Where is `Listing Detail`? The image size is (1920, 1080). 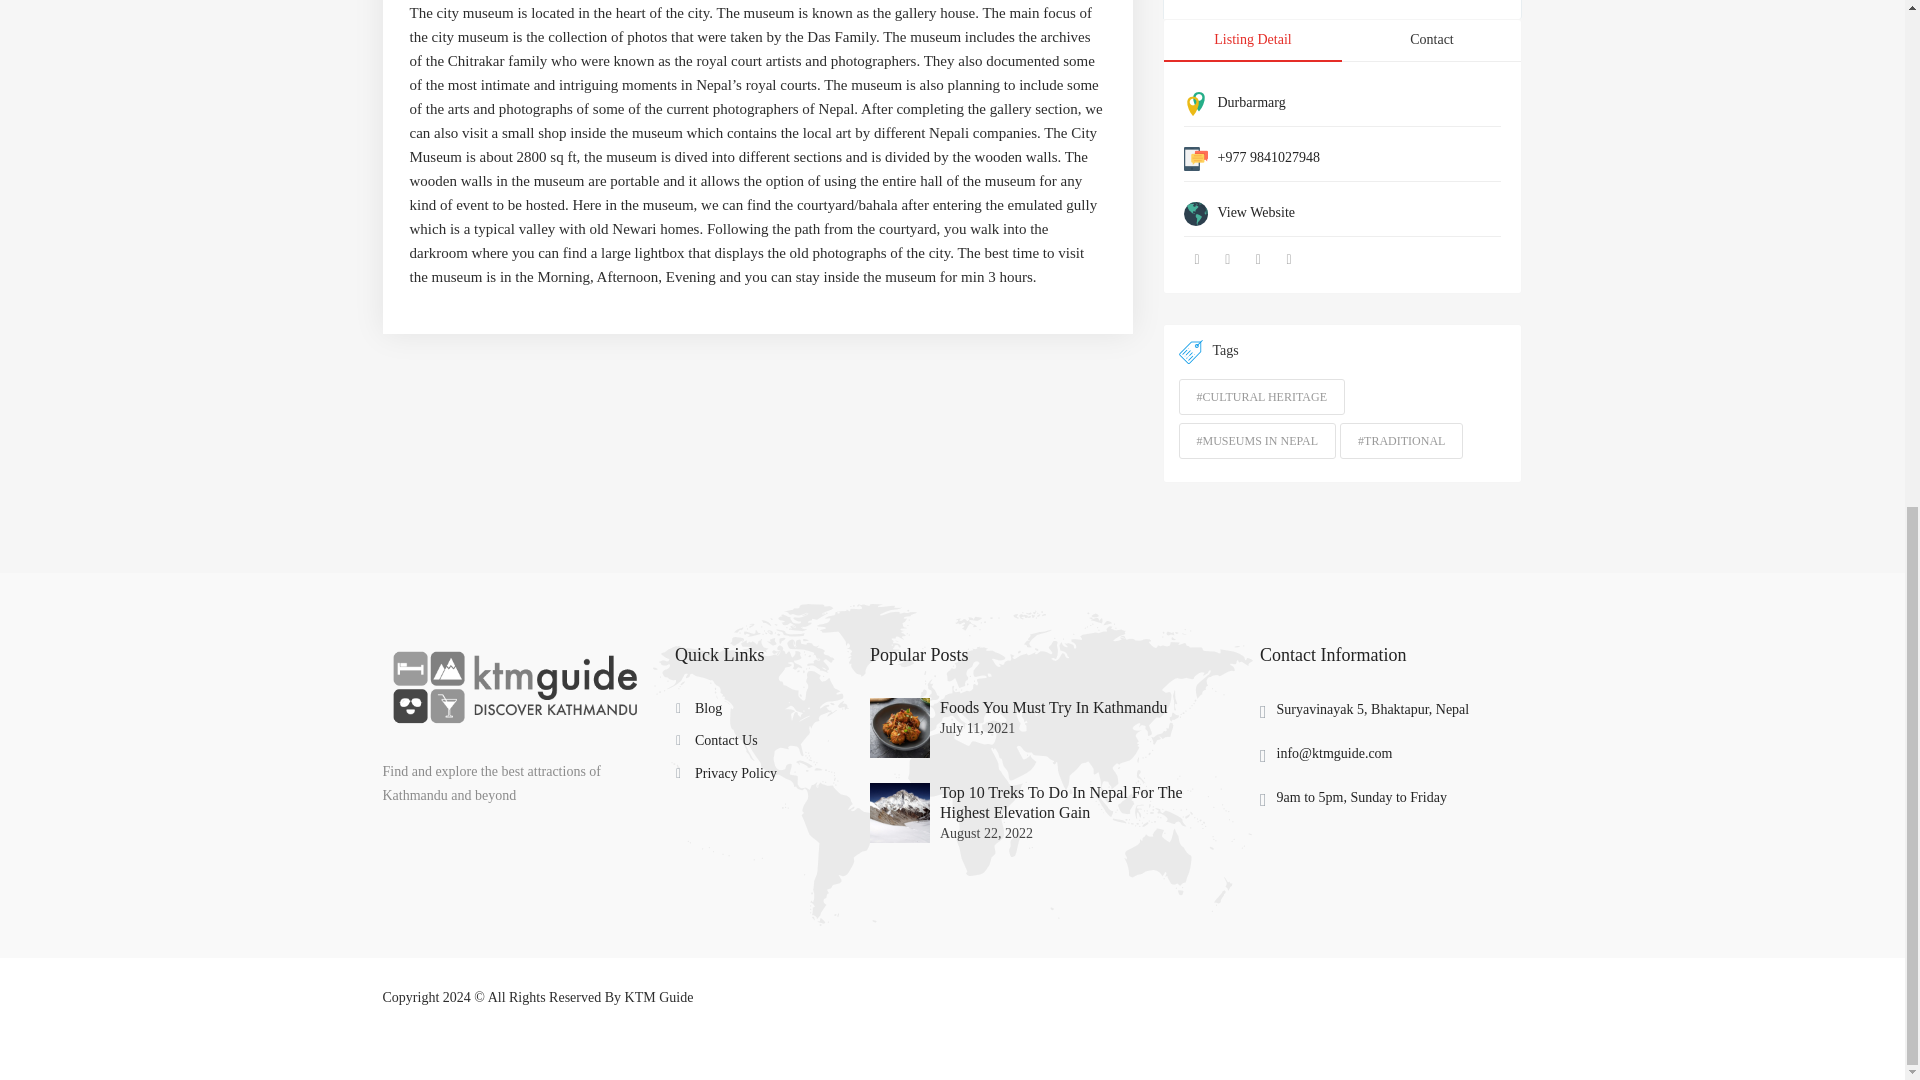
Listing Detail is located at coordinates (1252, 40).